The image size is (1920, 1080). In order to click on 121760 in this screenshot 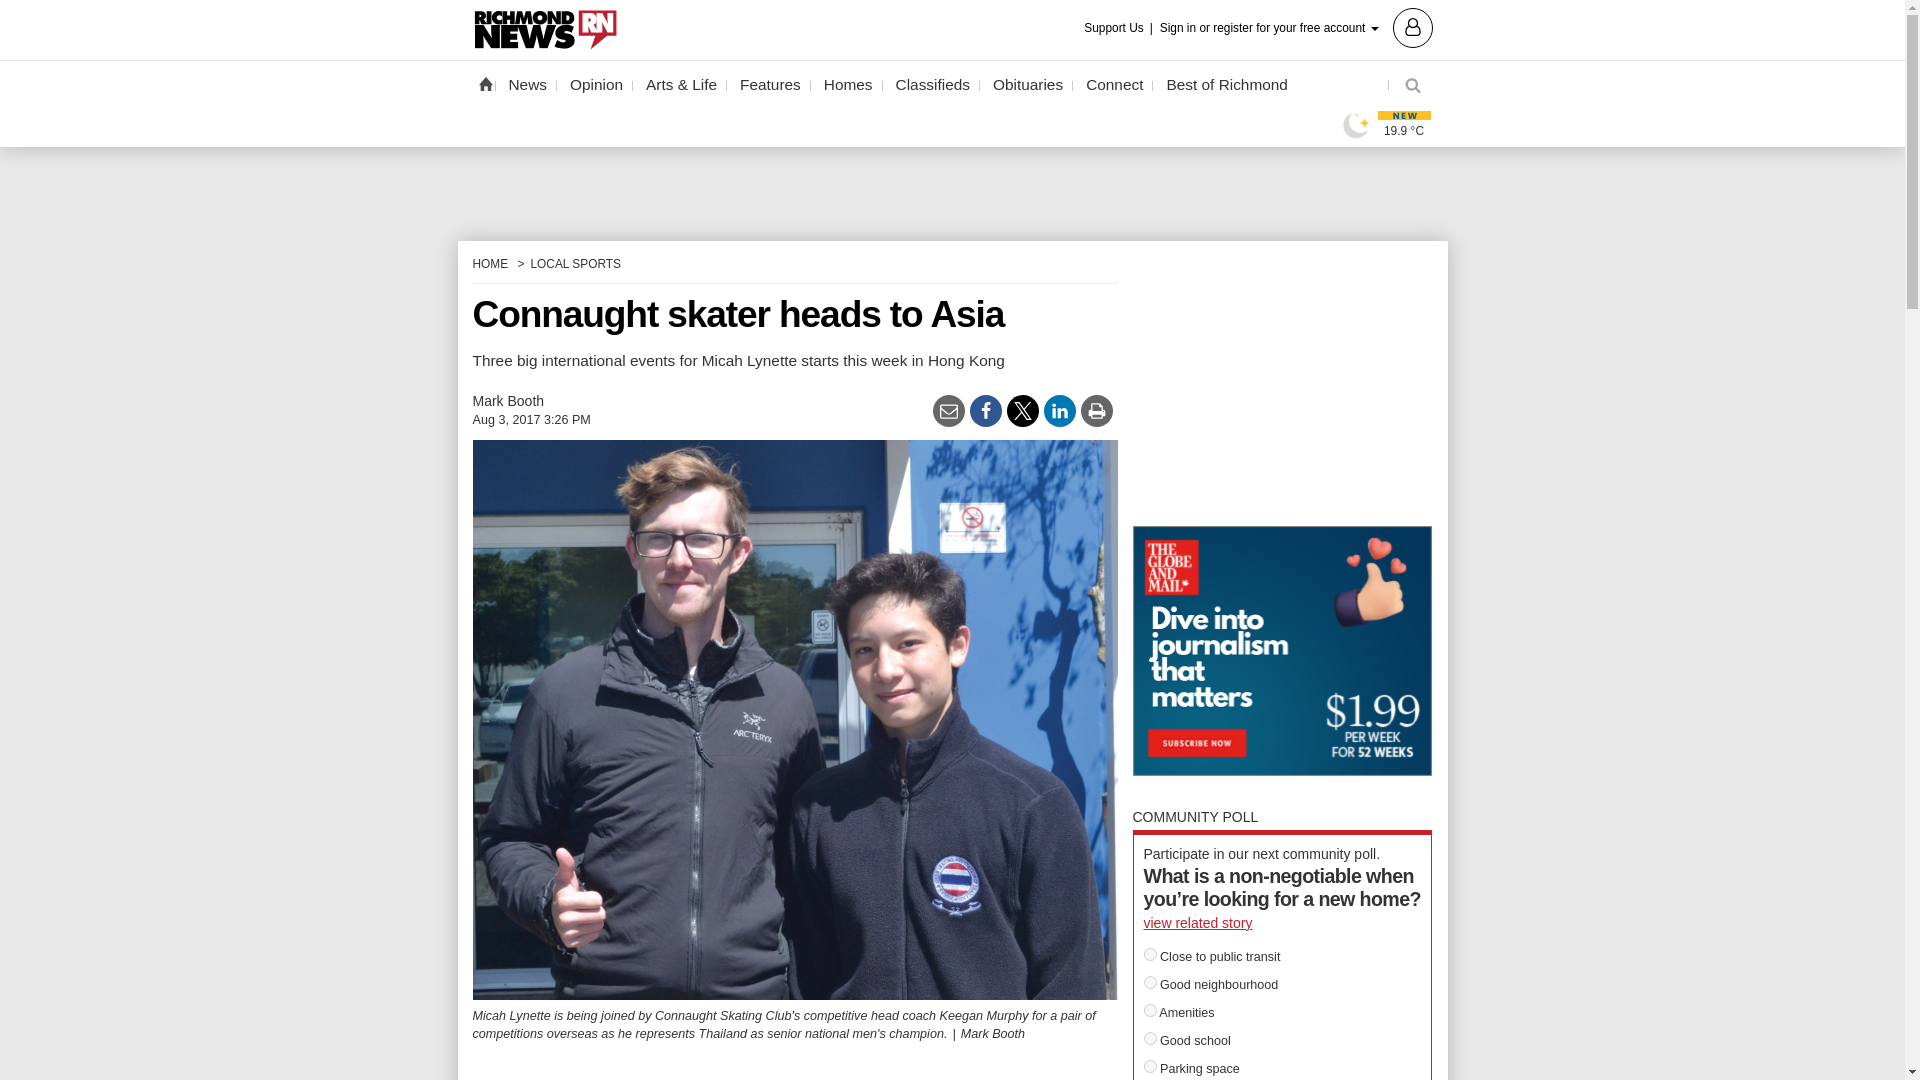, I will do `click(1150, 1038)`.